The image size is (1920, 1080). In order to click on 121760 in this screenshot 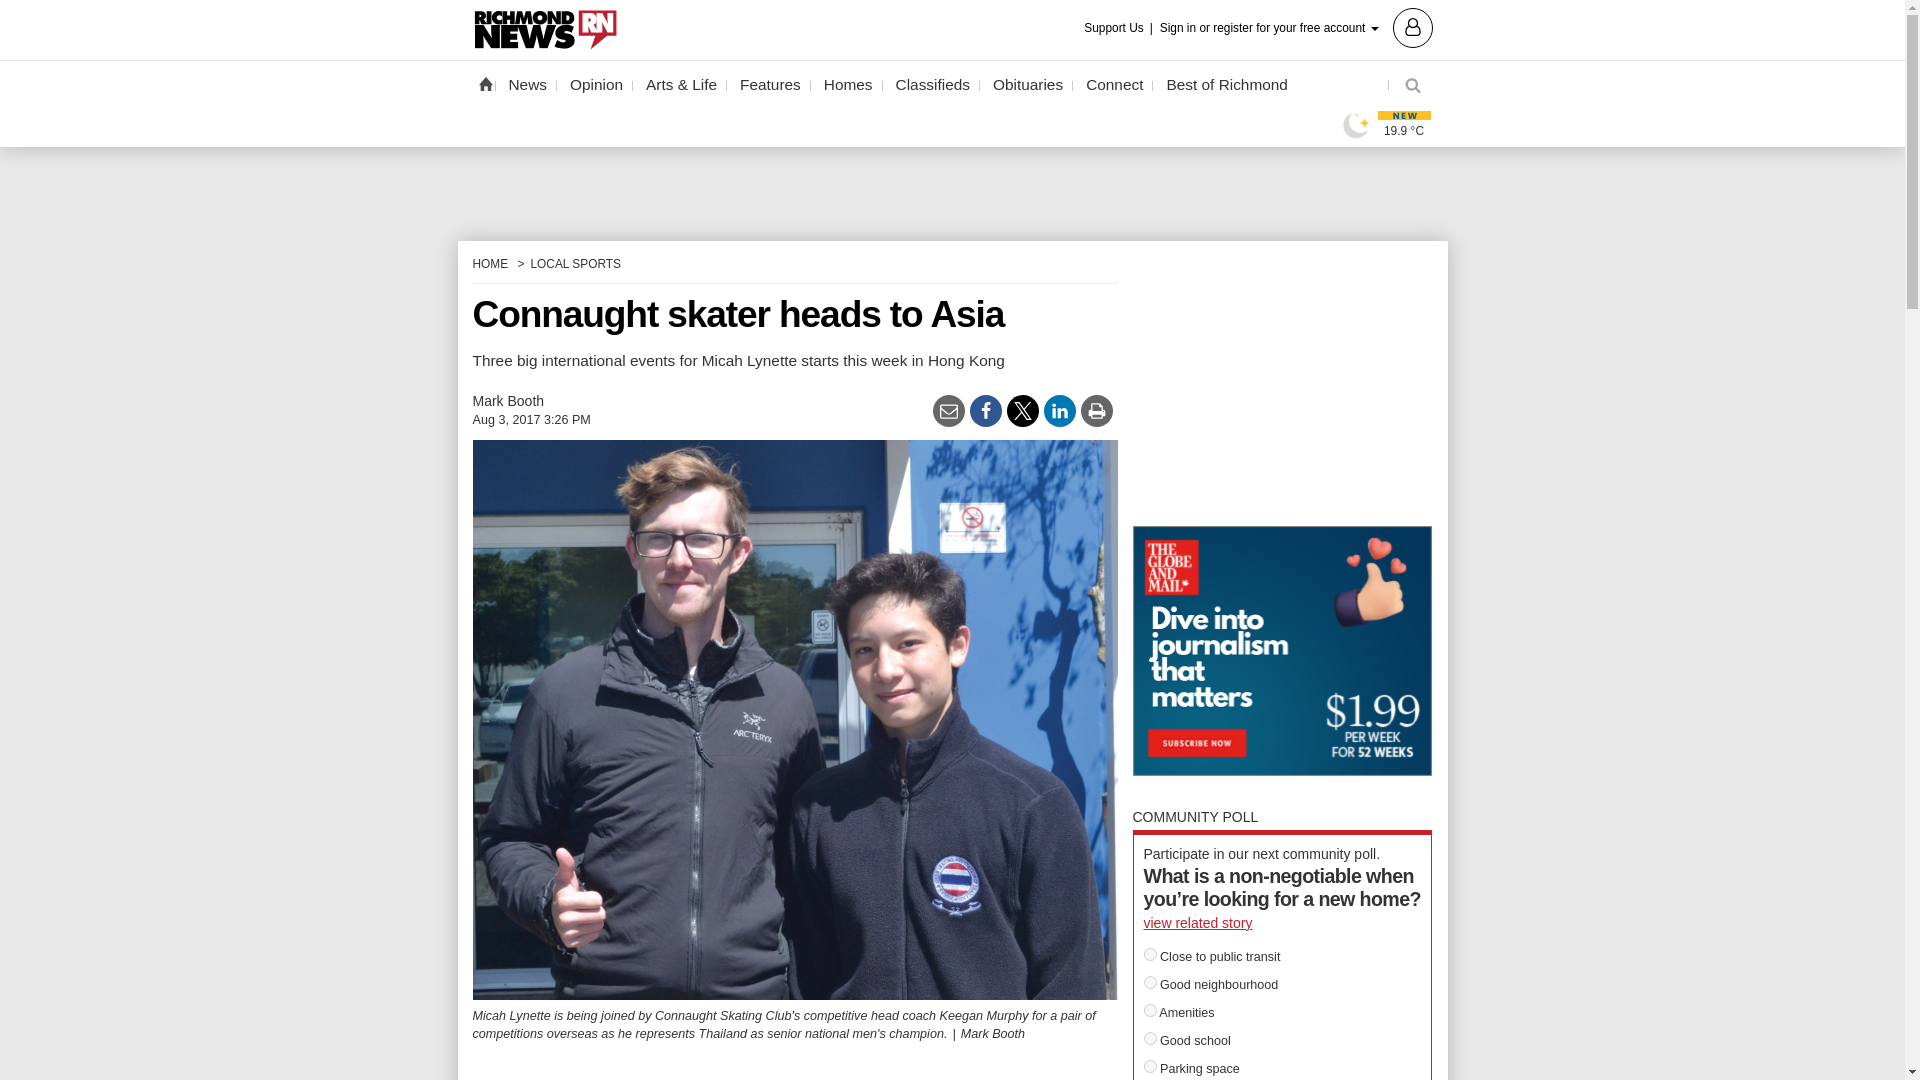, I will do `click(1150, 1038)`.